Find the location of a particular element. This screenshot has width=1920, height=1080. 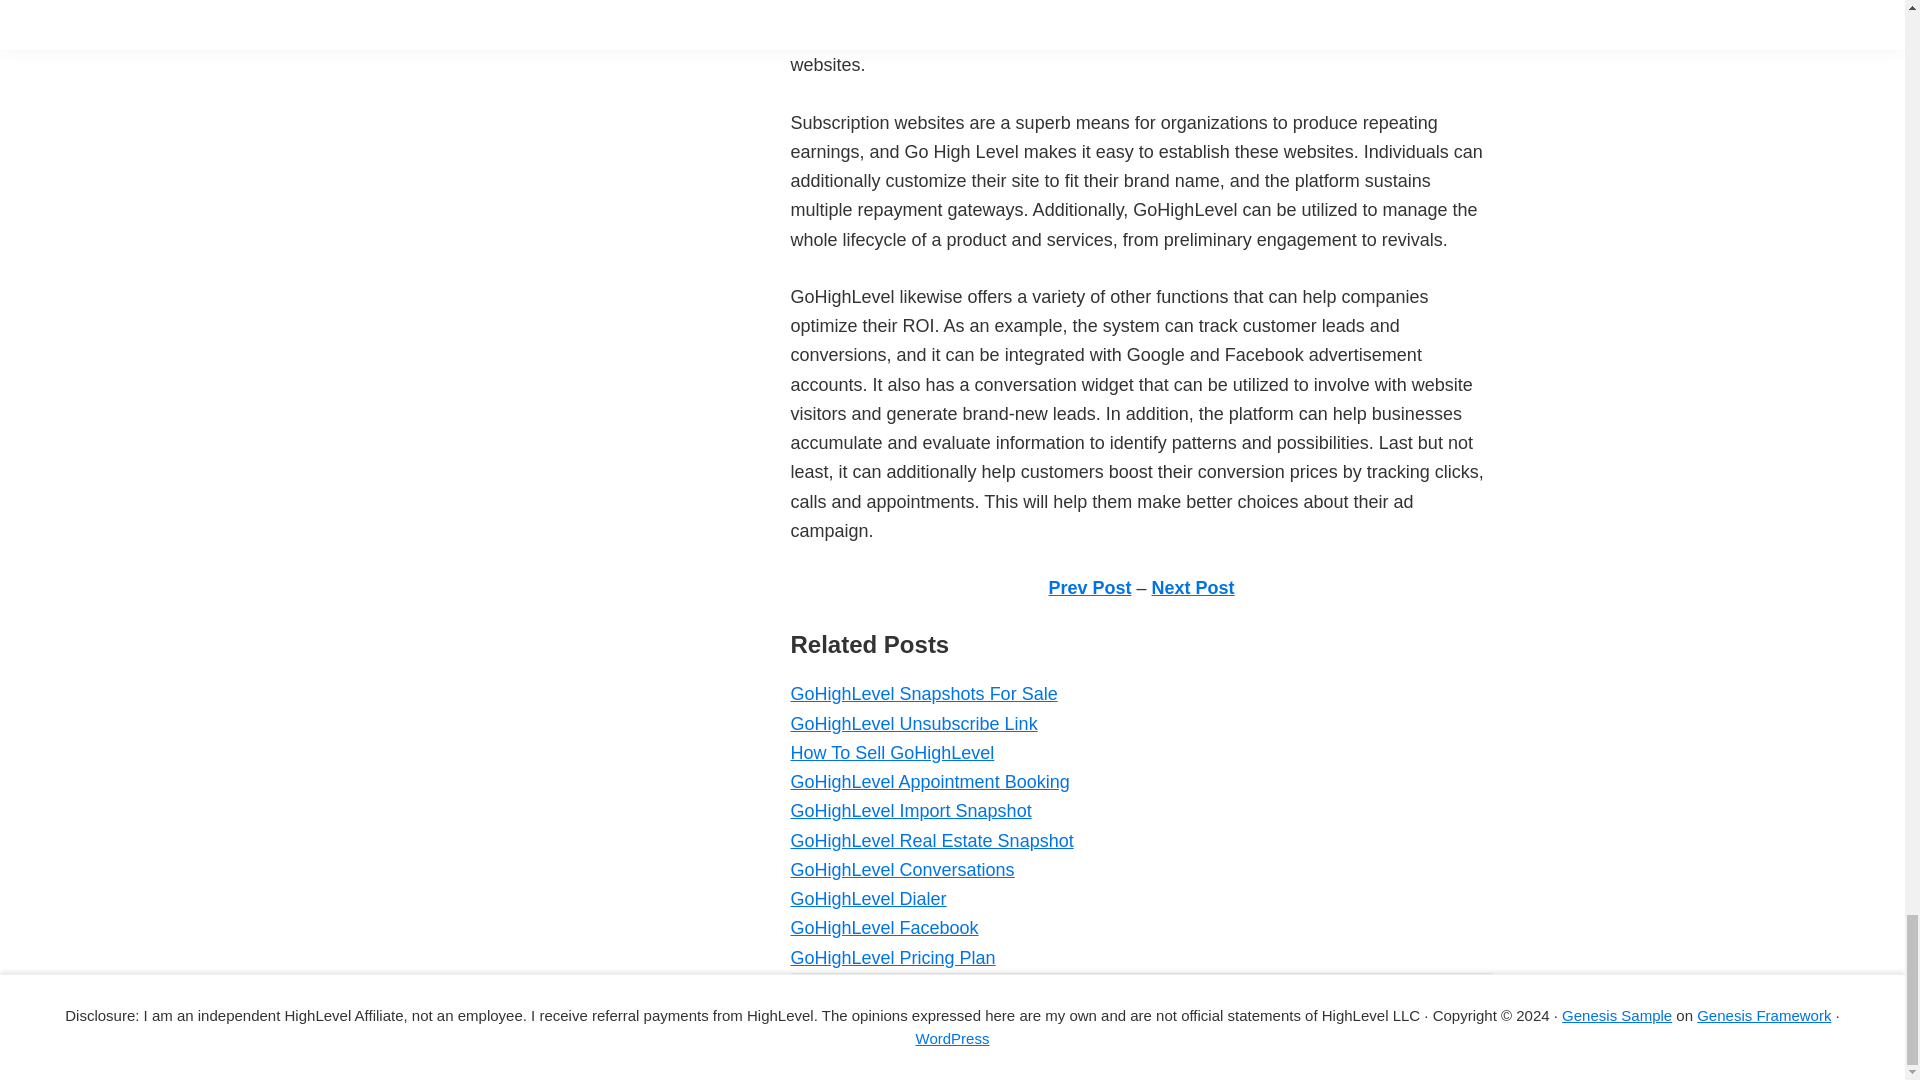

GoHighLevel Import Snapshot is located at coordinates (910, 810).